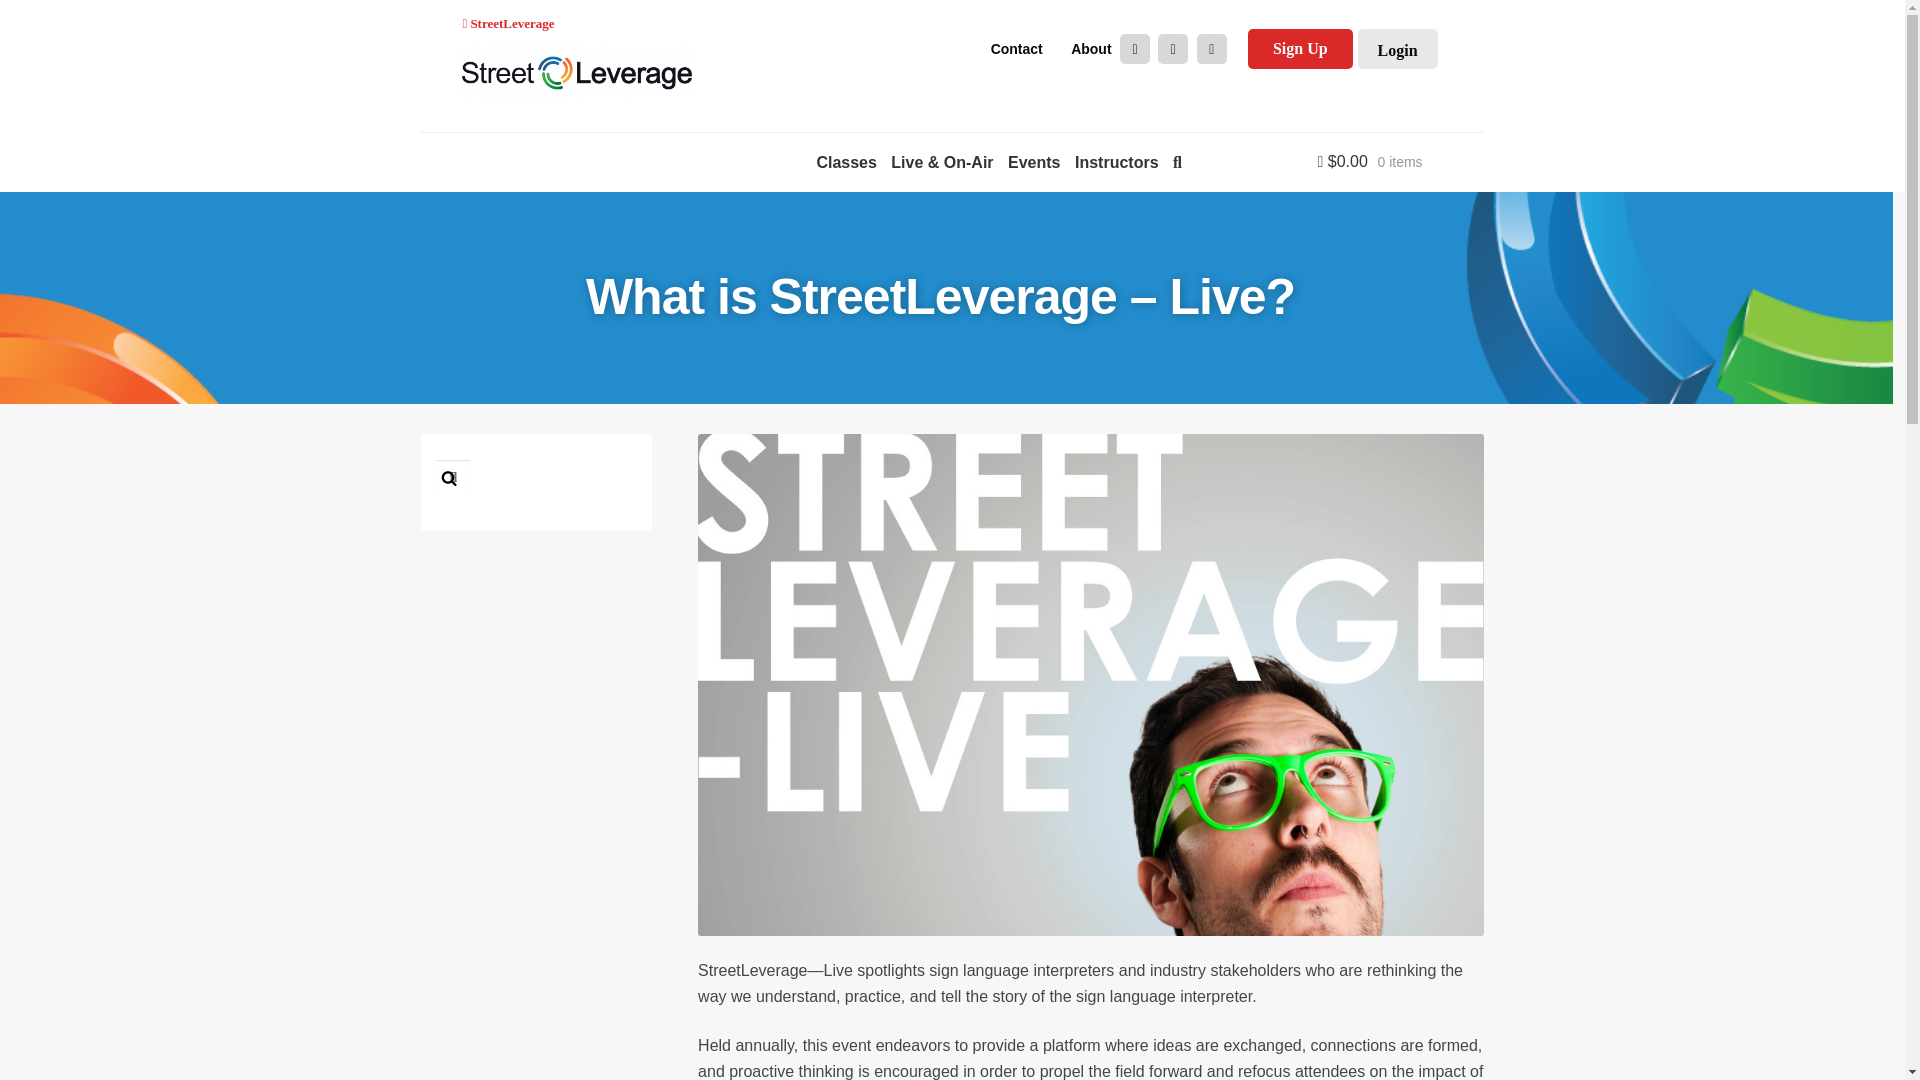 This screenshot has height=1080, width=1920. Describe the element at coordinates (1091, 49) in the screenshot. I see `About` at that location.